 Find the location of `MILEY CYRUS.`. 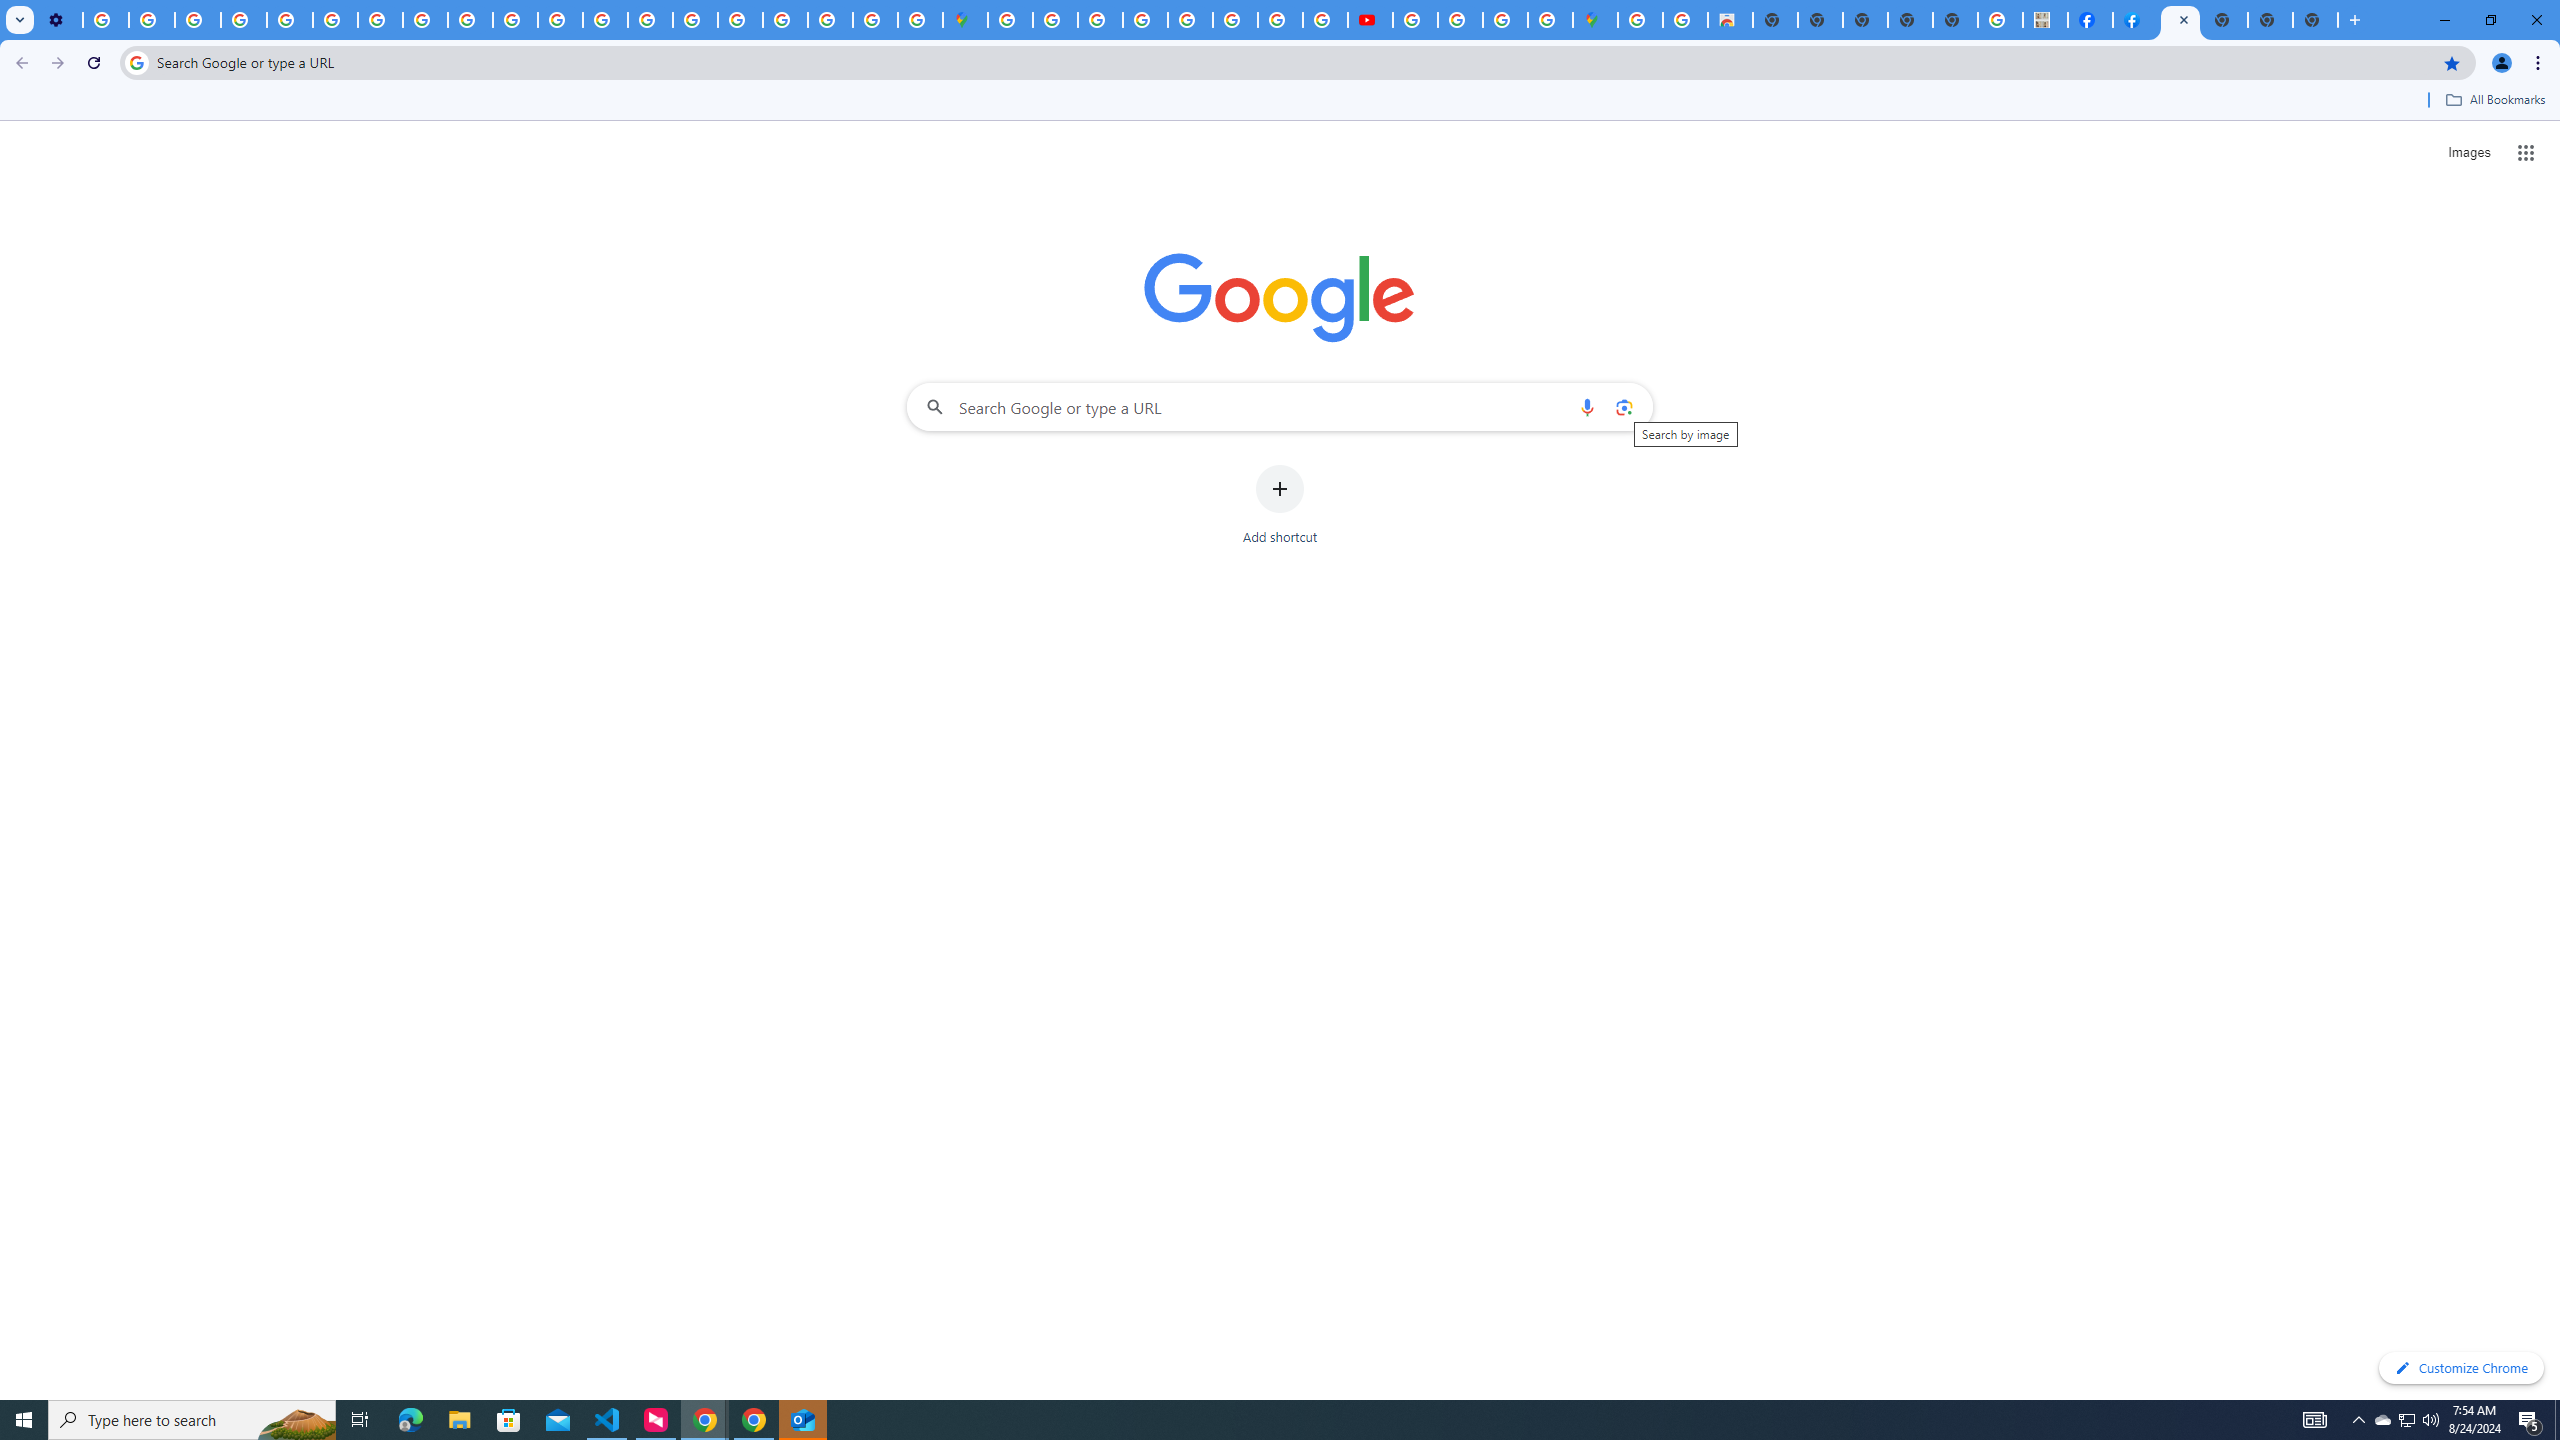

MILEY CYRUS. is located at coordinates (2045, 20).